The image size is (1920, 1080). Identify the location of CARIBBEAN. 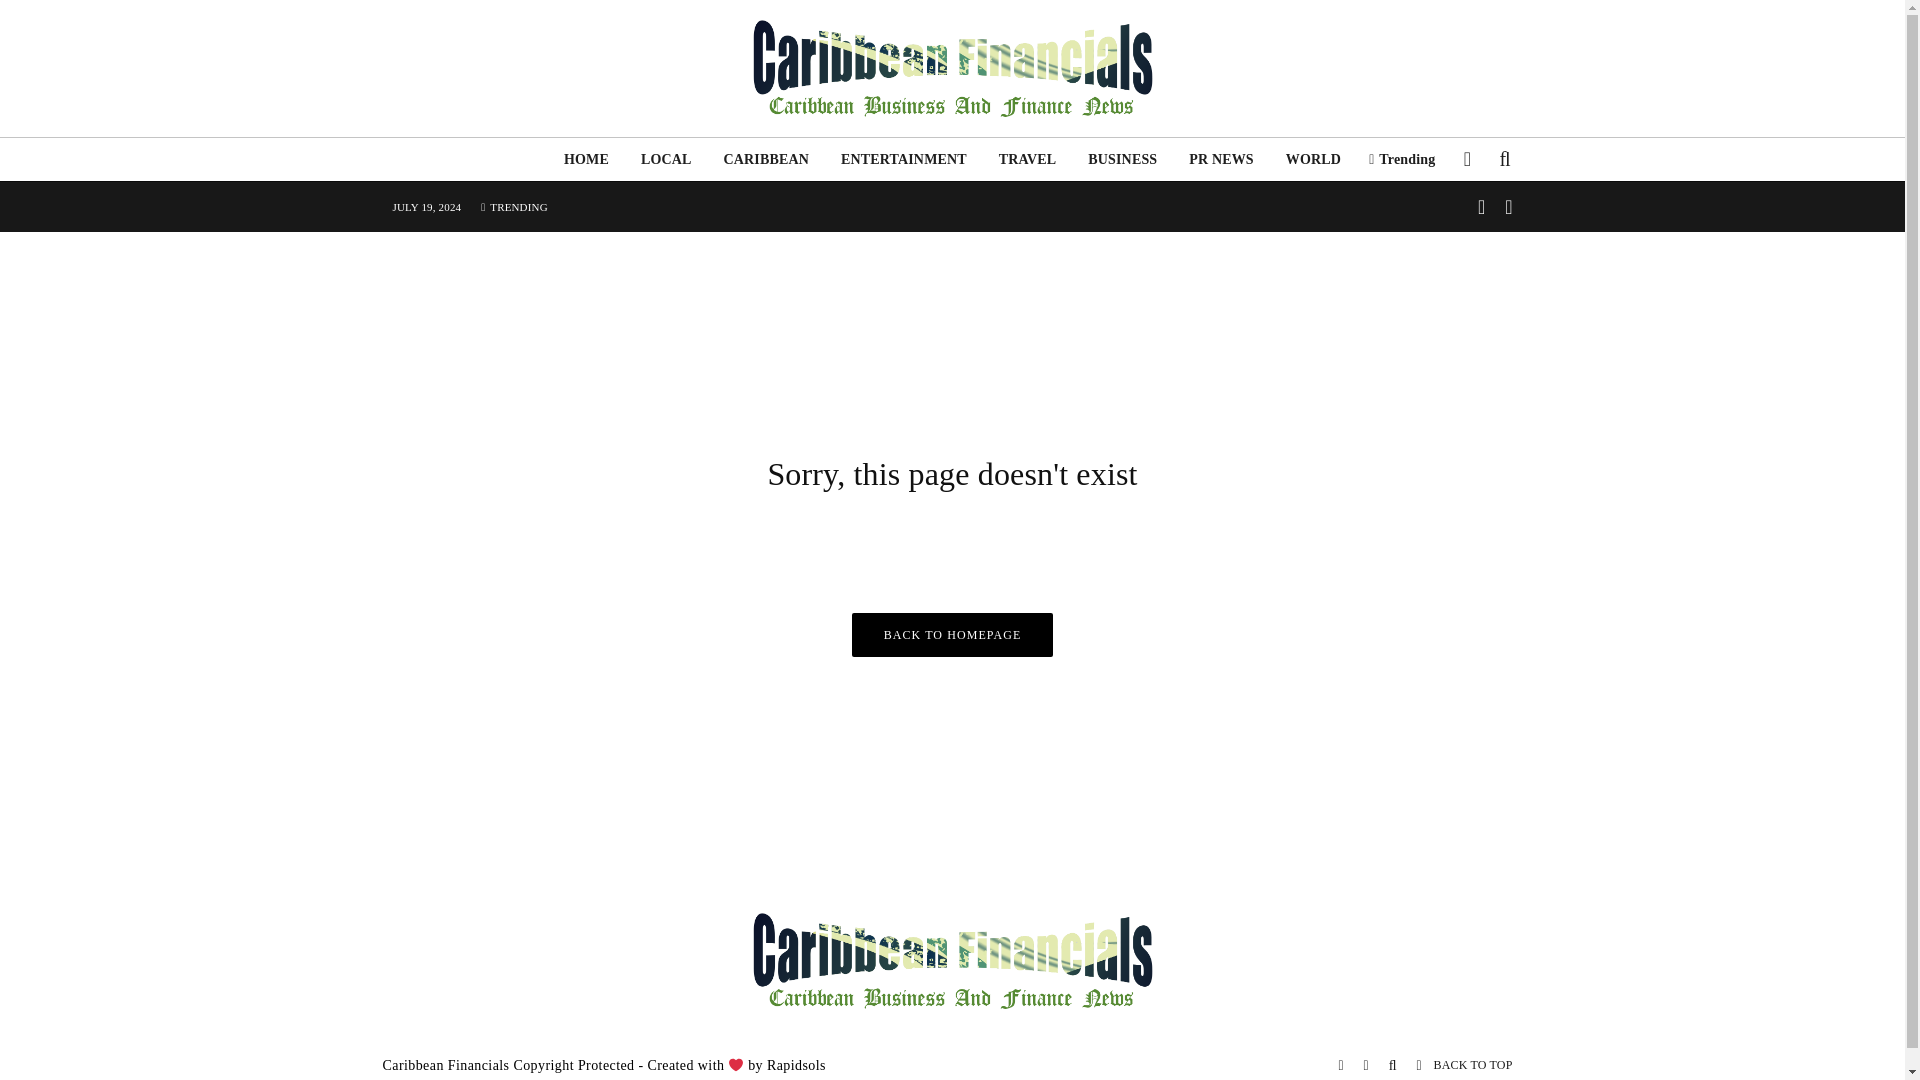
(766, 160).